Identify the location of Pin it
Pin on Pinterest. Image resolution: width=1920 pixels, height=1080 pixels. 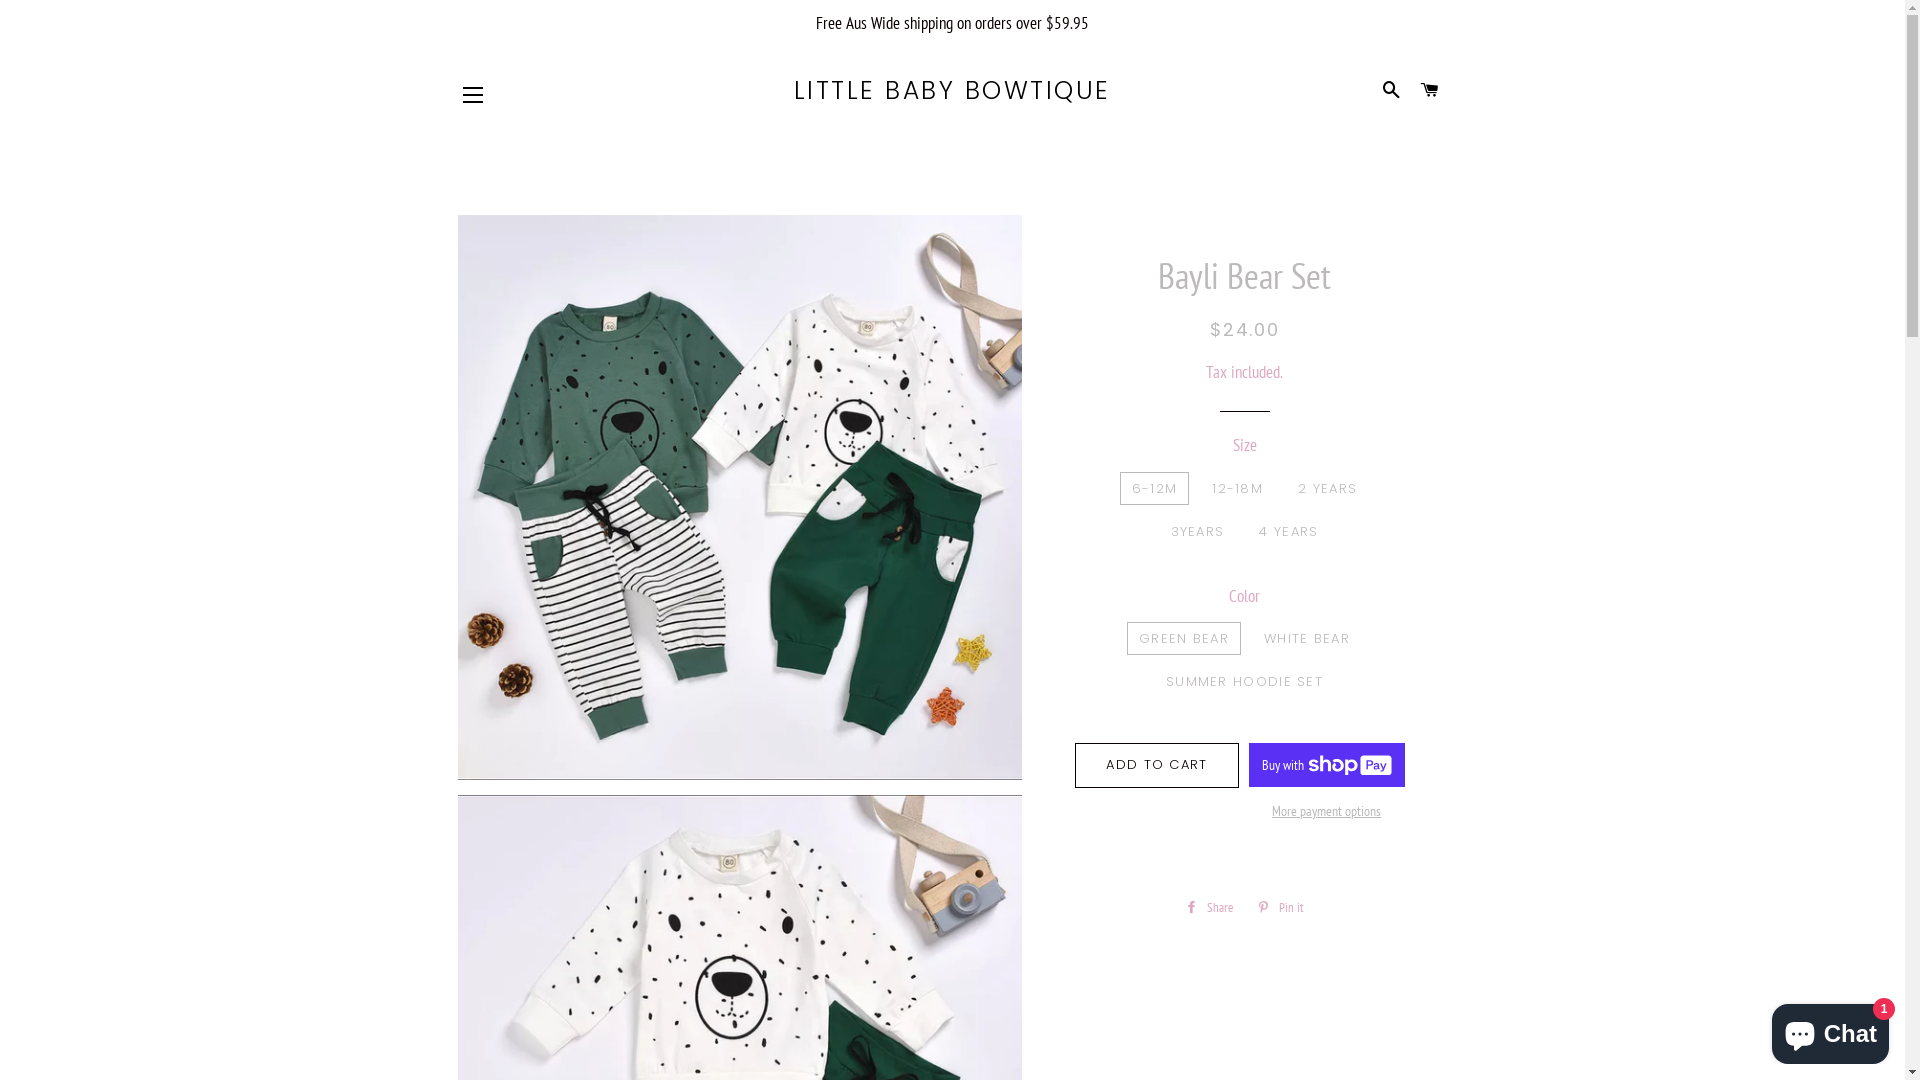
(1280, 908).